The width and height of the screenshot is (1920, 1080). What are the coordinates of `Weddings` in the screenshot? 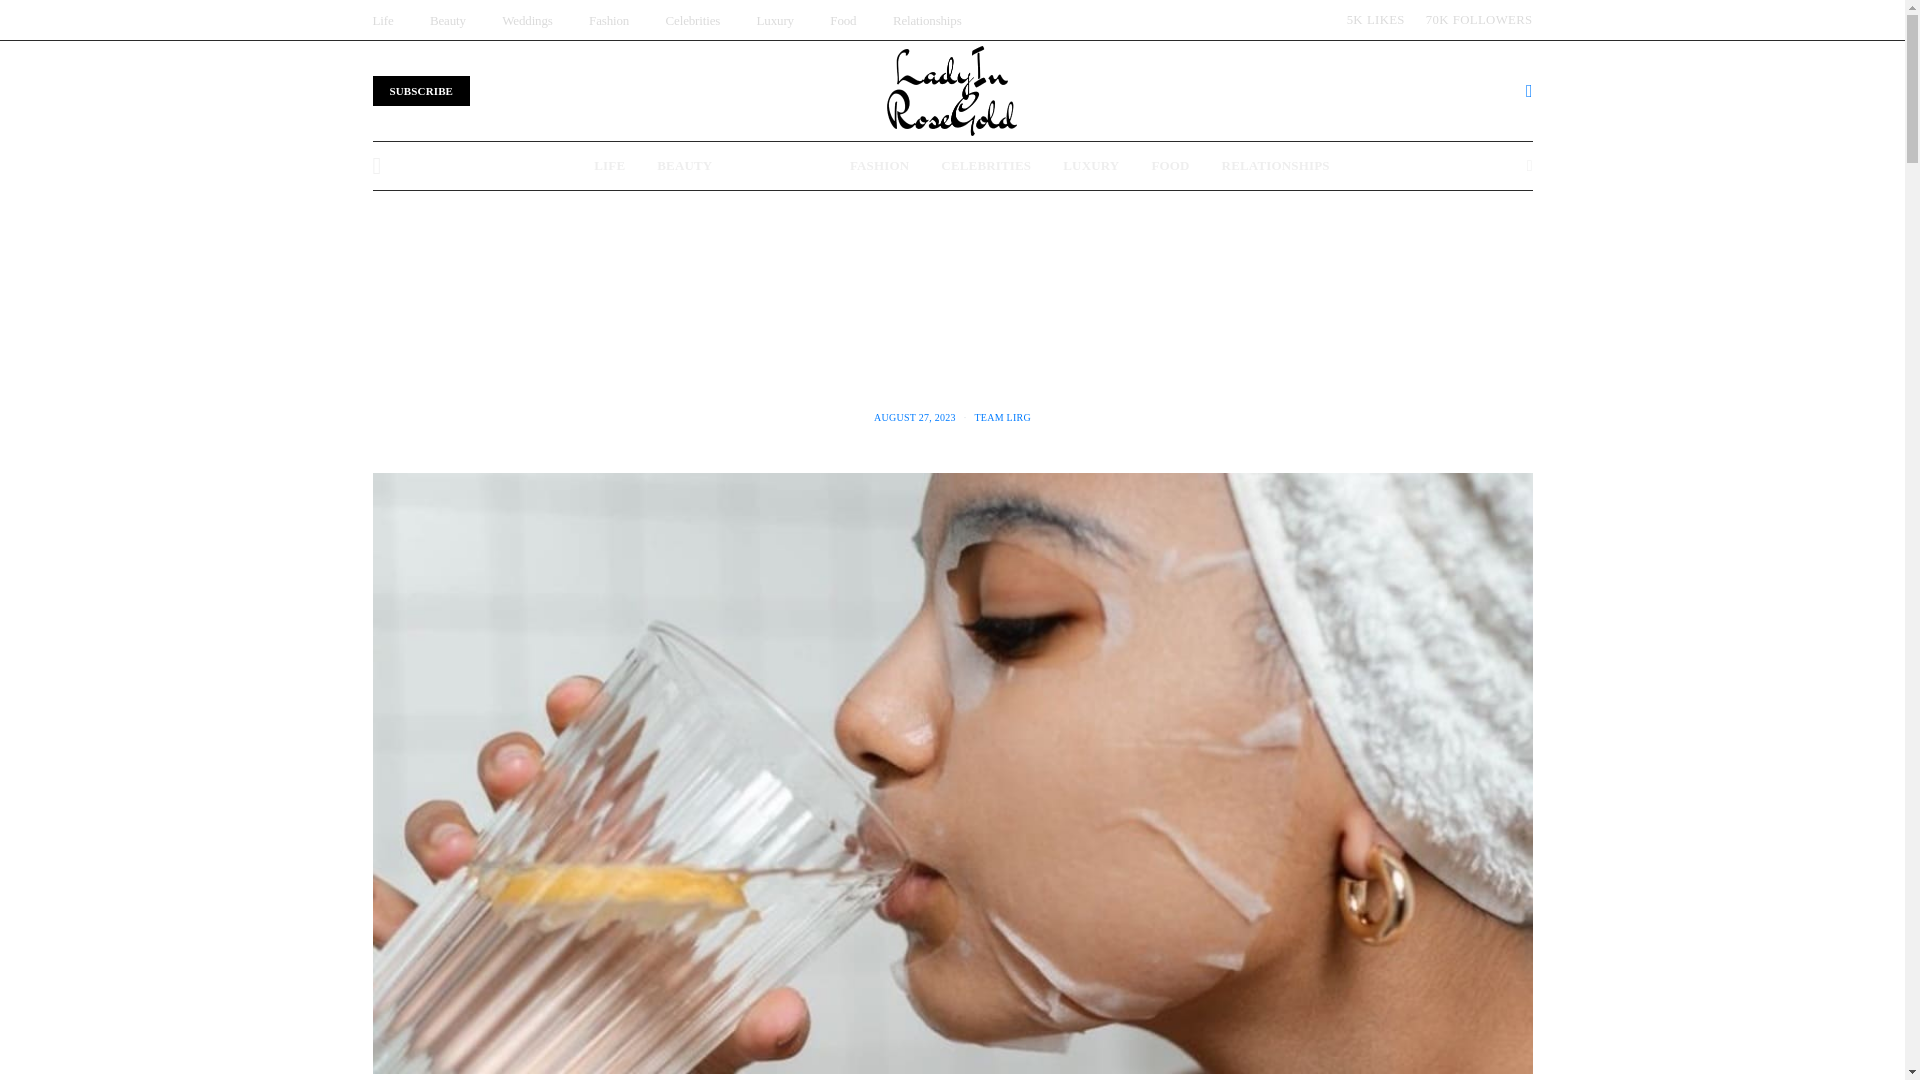 It's located at (526, 20).